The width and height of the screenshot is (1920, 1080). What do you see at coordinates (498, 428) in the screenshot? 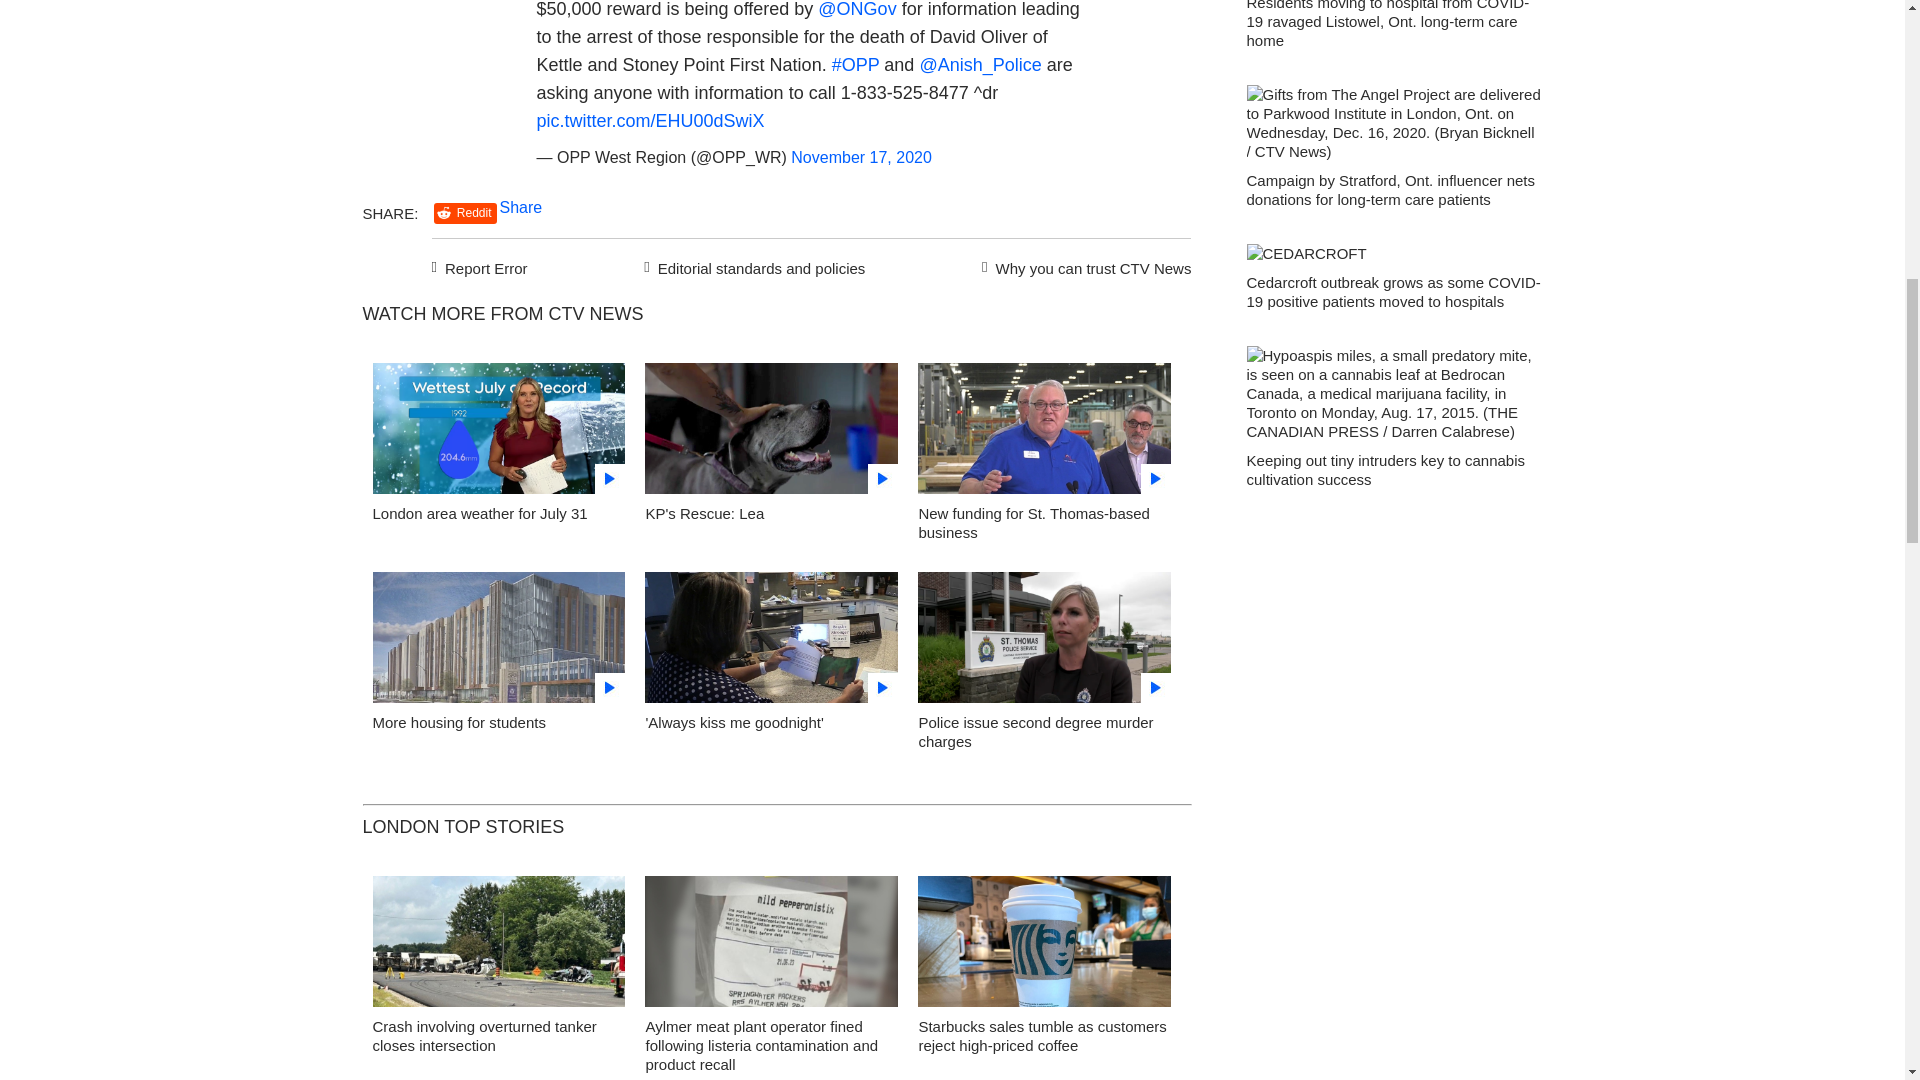
I see `false` at bounding box center [498, 428].